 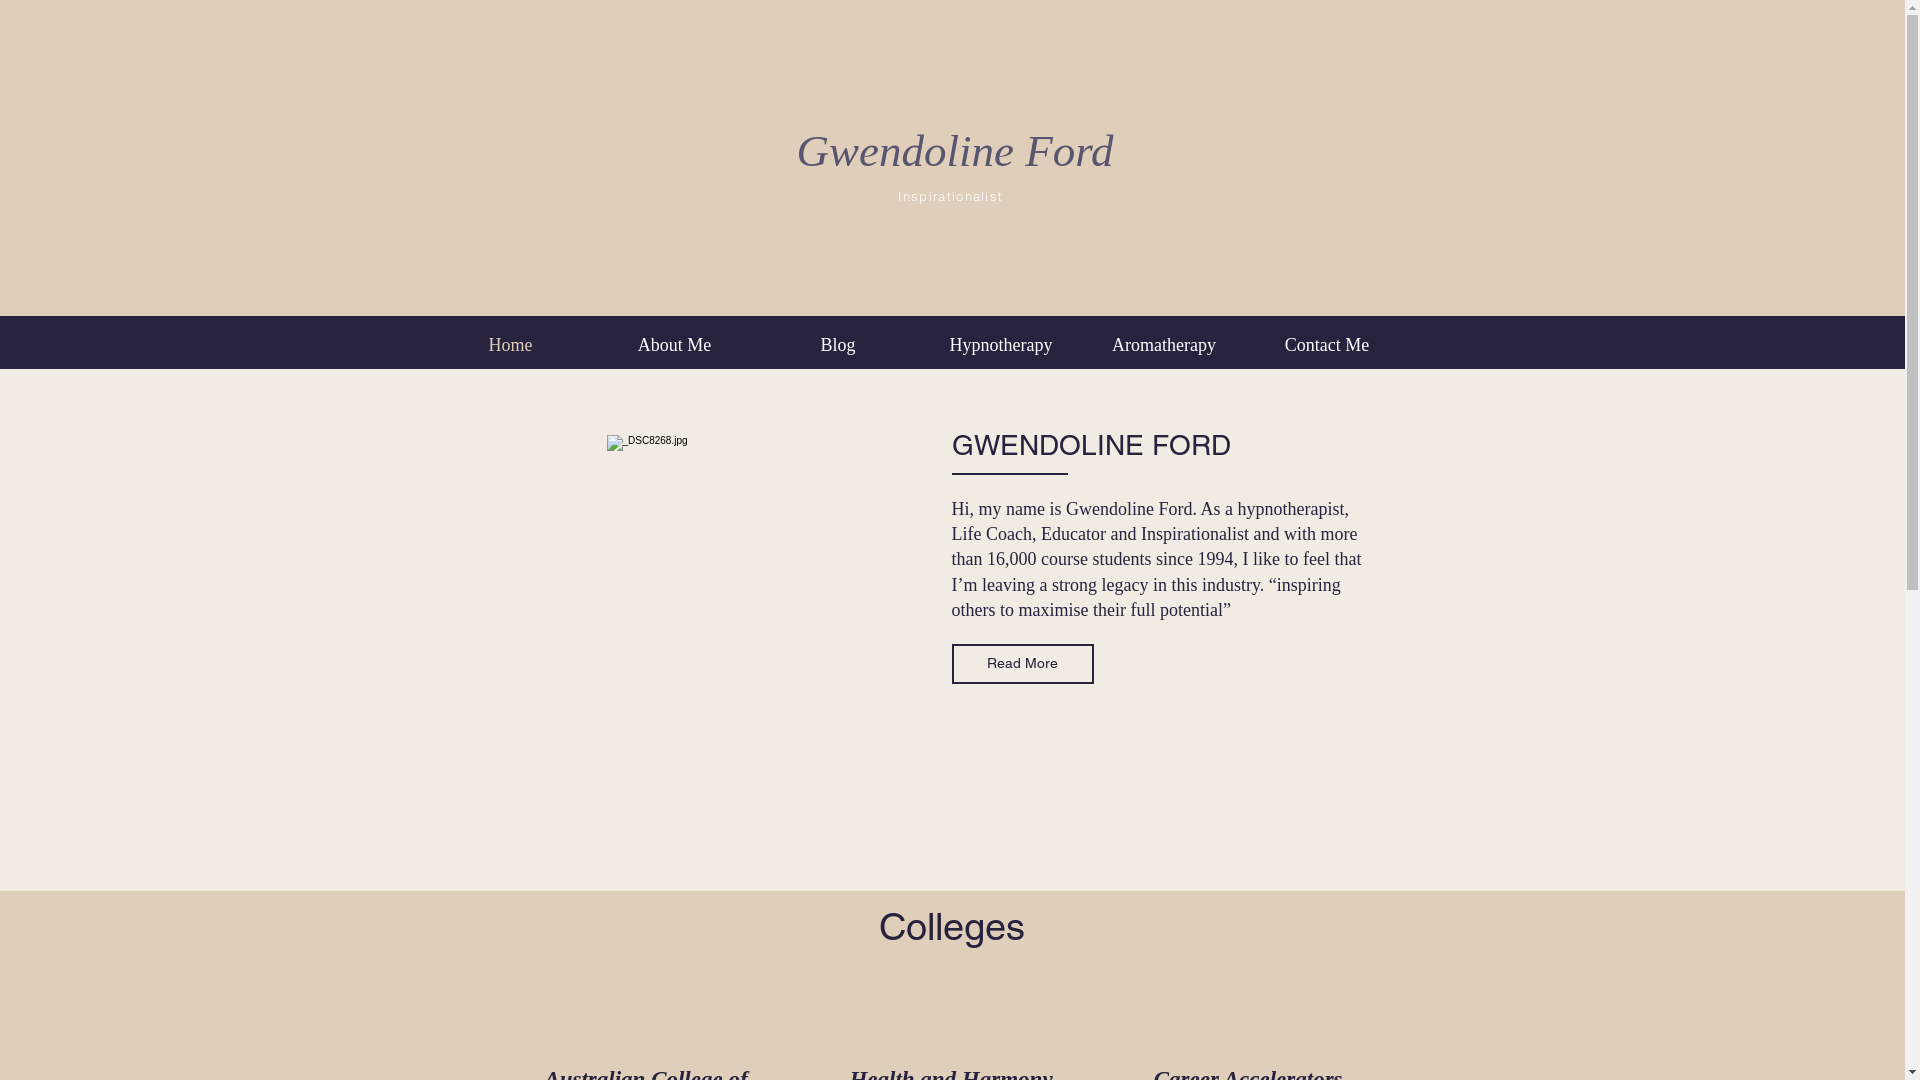 I want to click on Gwendoline Ford, so click(x=954, y=151).